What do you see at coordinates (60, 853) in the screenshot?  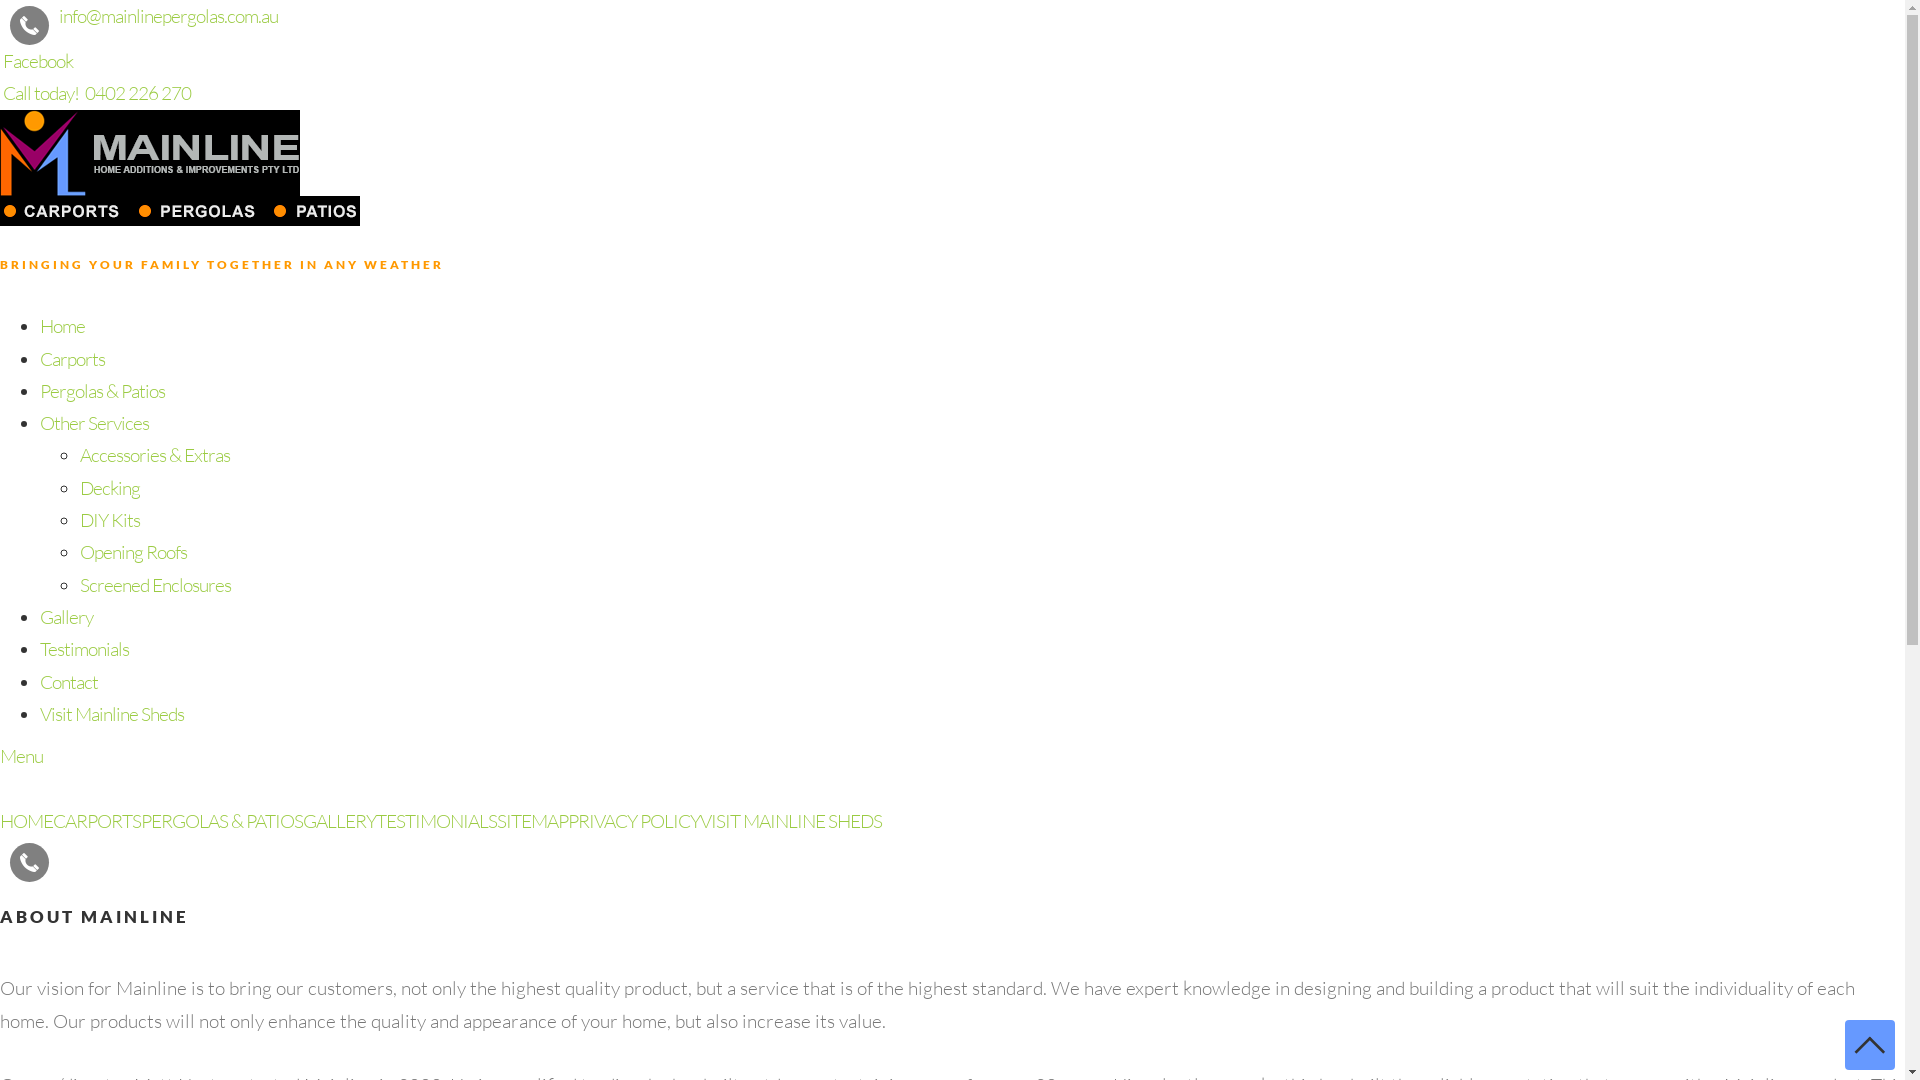 I see ` ` at bounding box center [60, 853].